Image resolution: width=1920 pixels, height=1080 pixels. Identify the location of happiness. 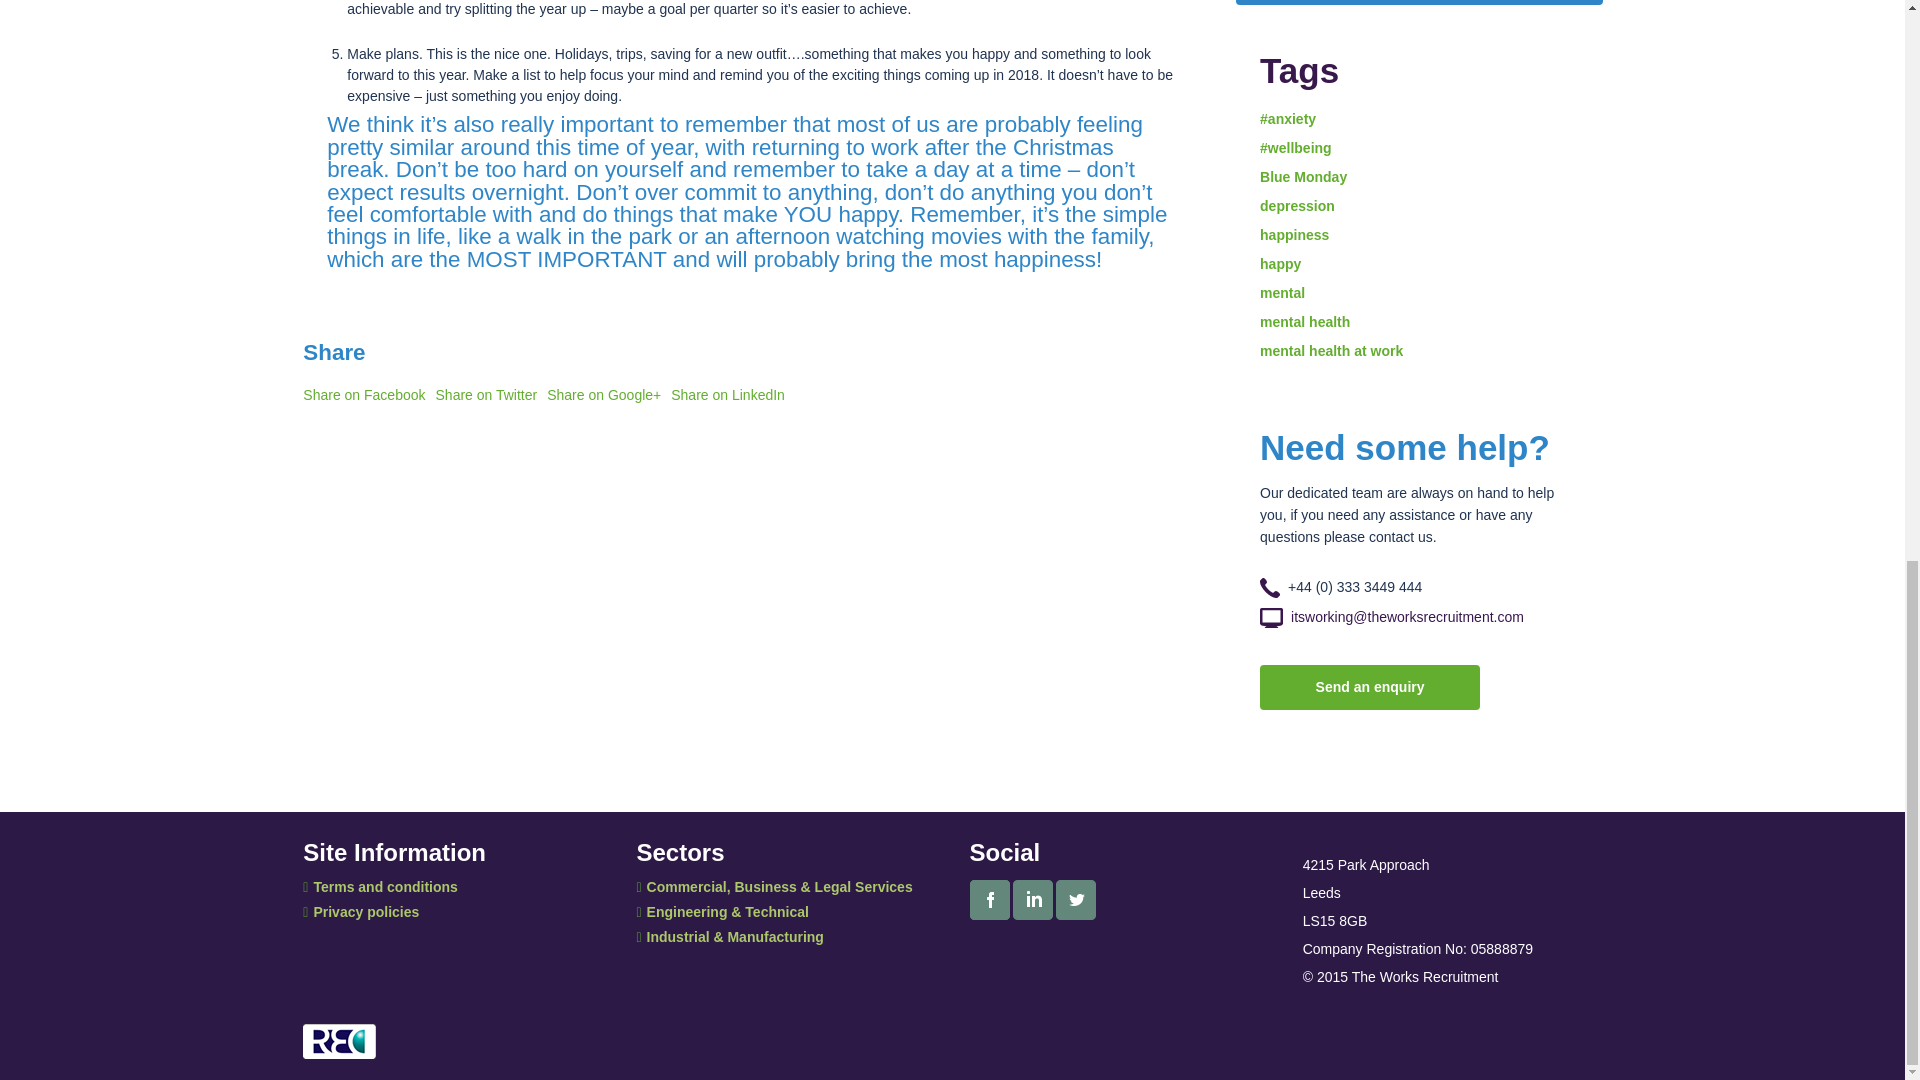
(1294, 234).